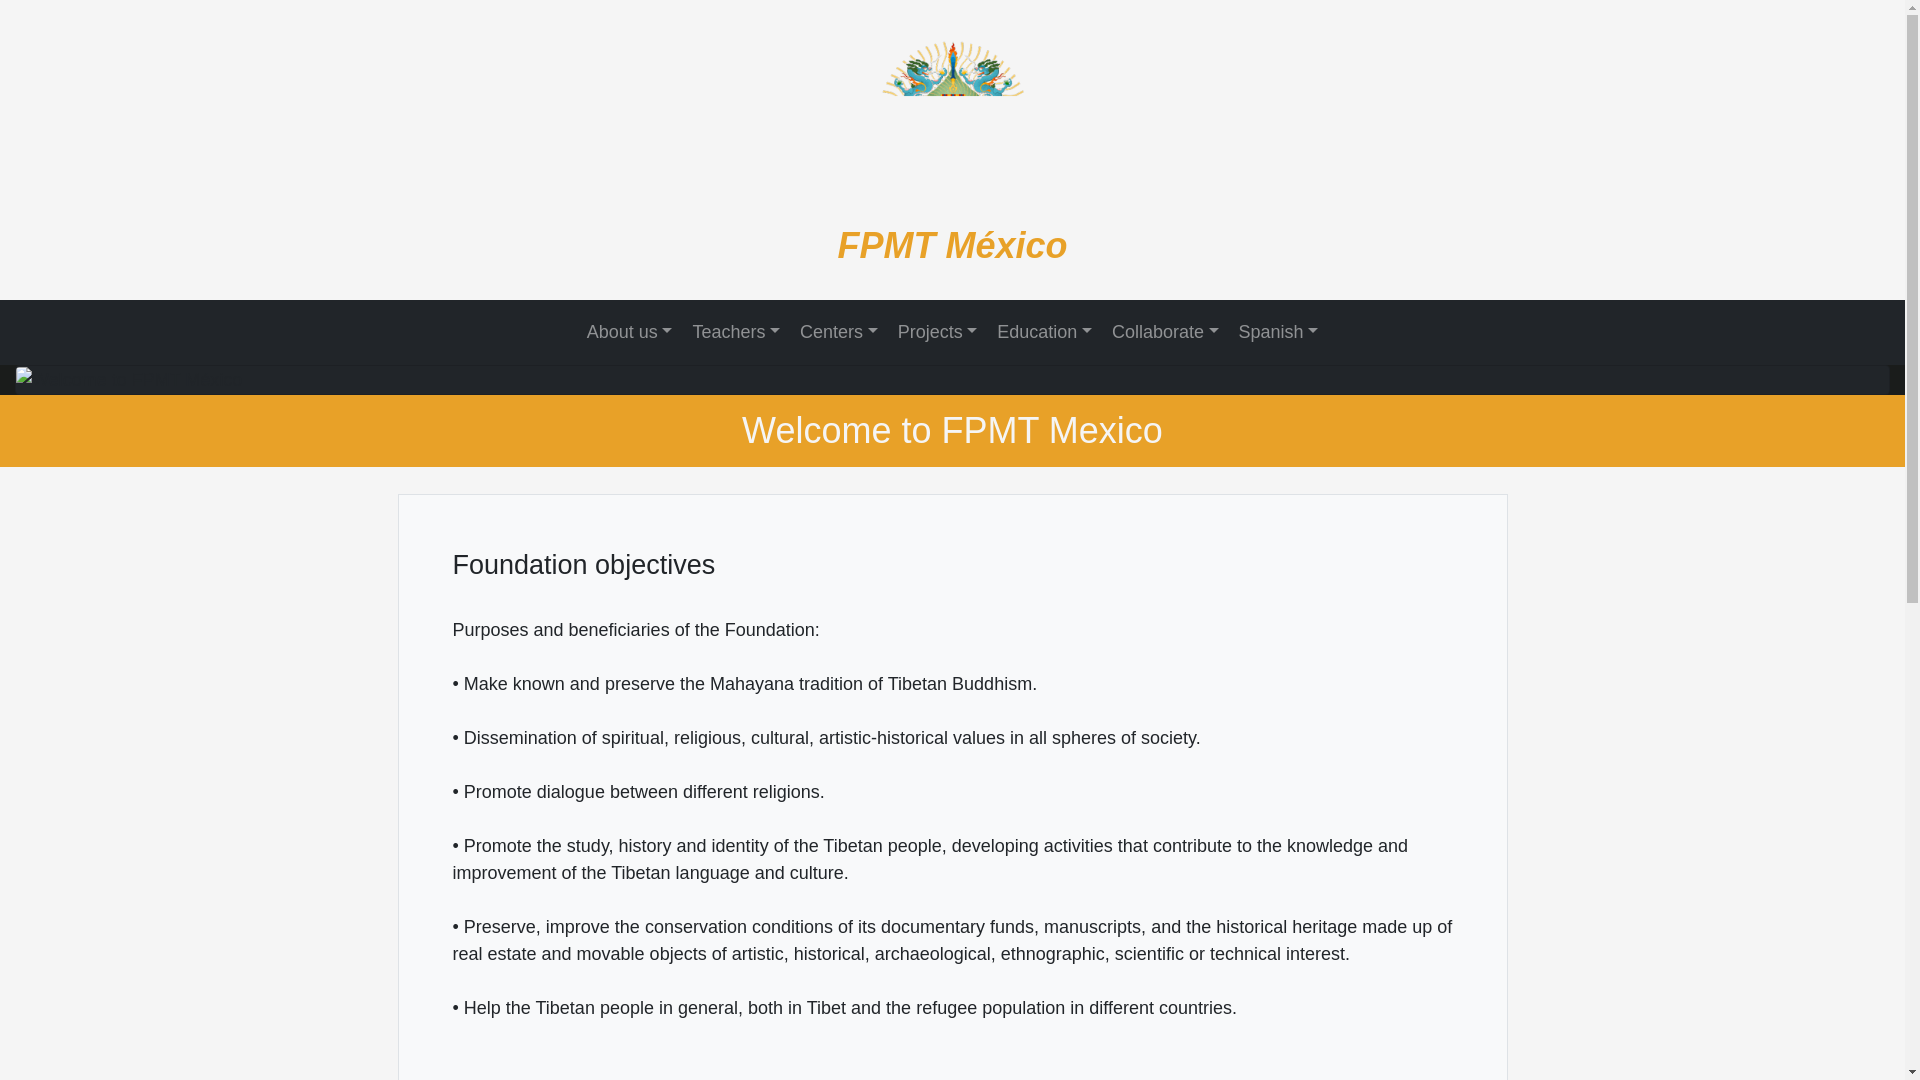 The image size is (1920, 1080). I want to click on Education, so click(1044, 332).